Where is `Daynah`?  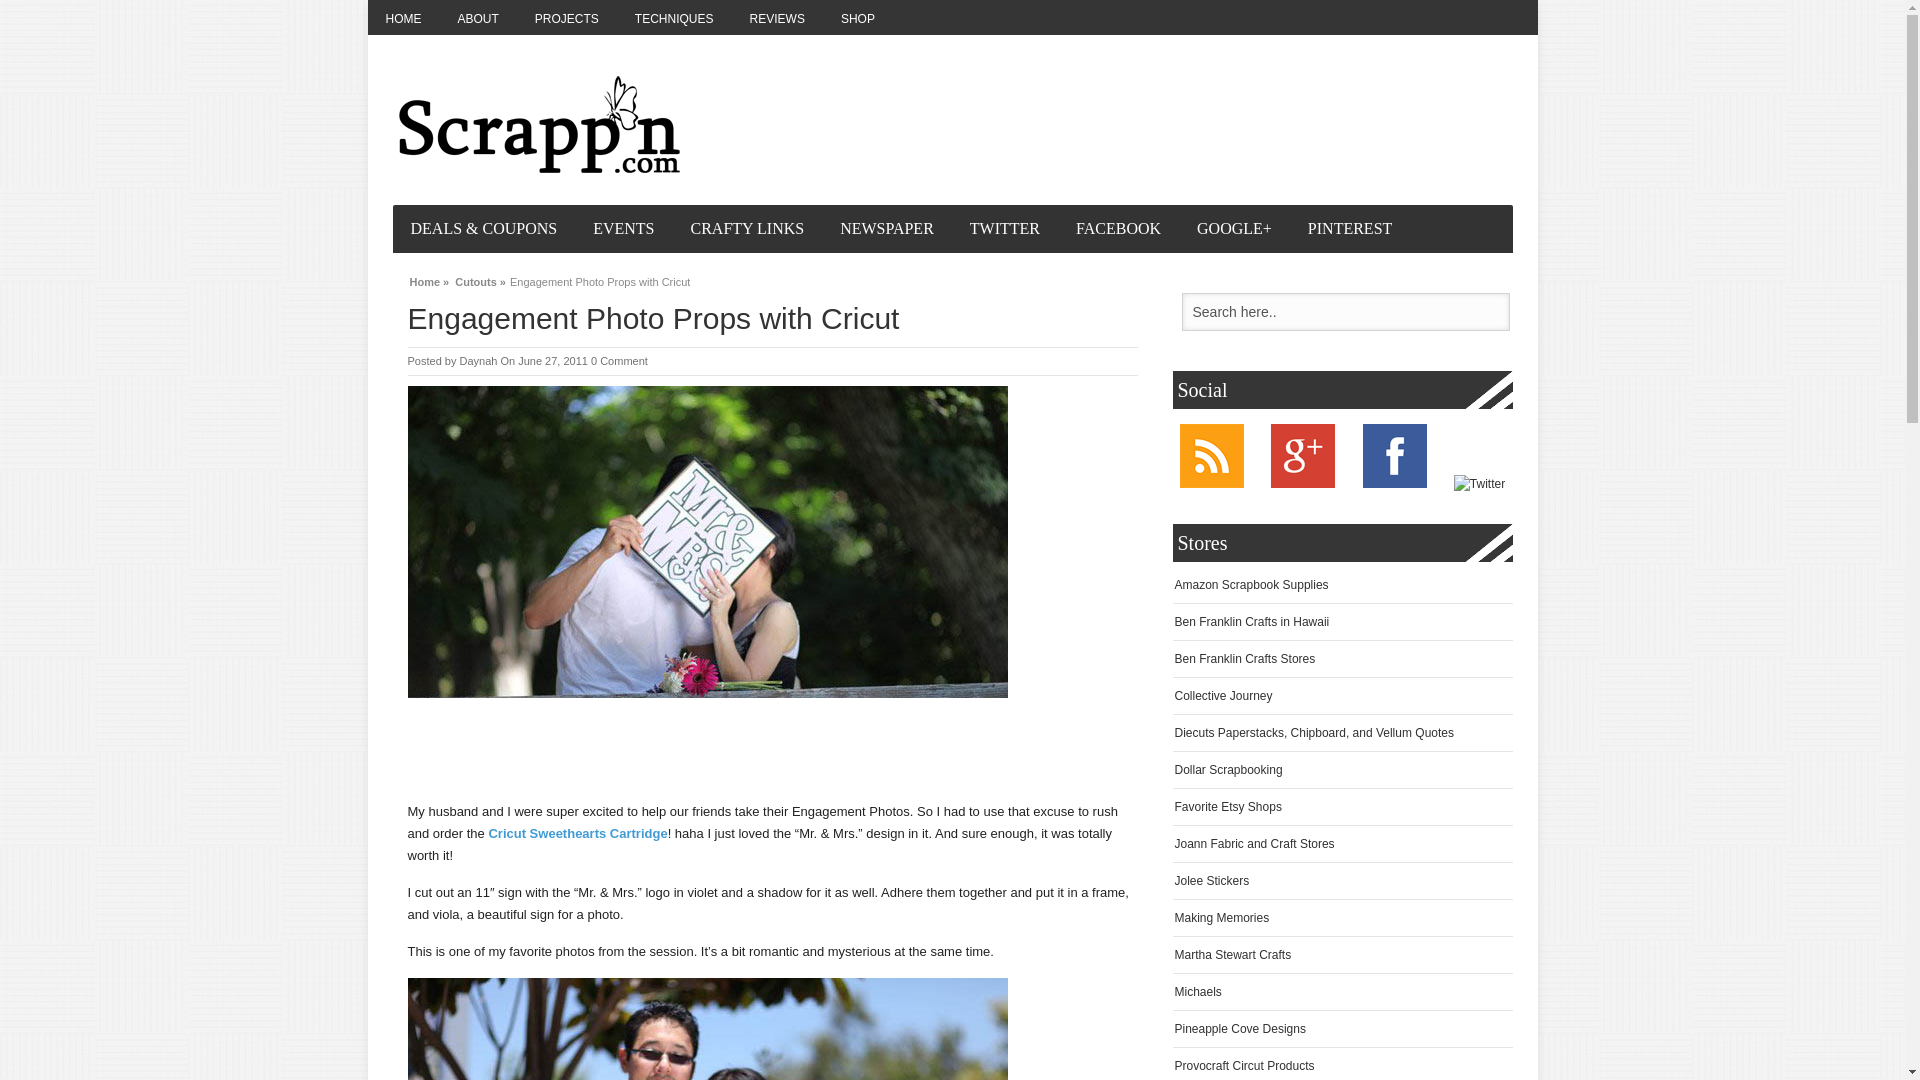 Daynah is located at coordinates (478, 361).